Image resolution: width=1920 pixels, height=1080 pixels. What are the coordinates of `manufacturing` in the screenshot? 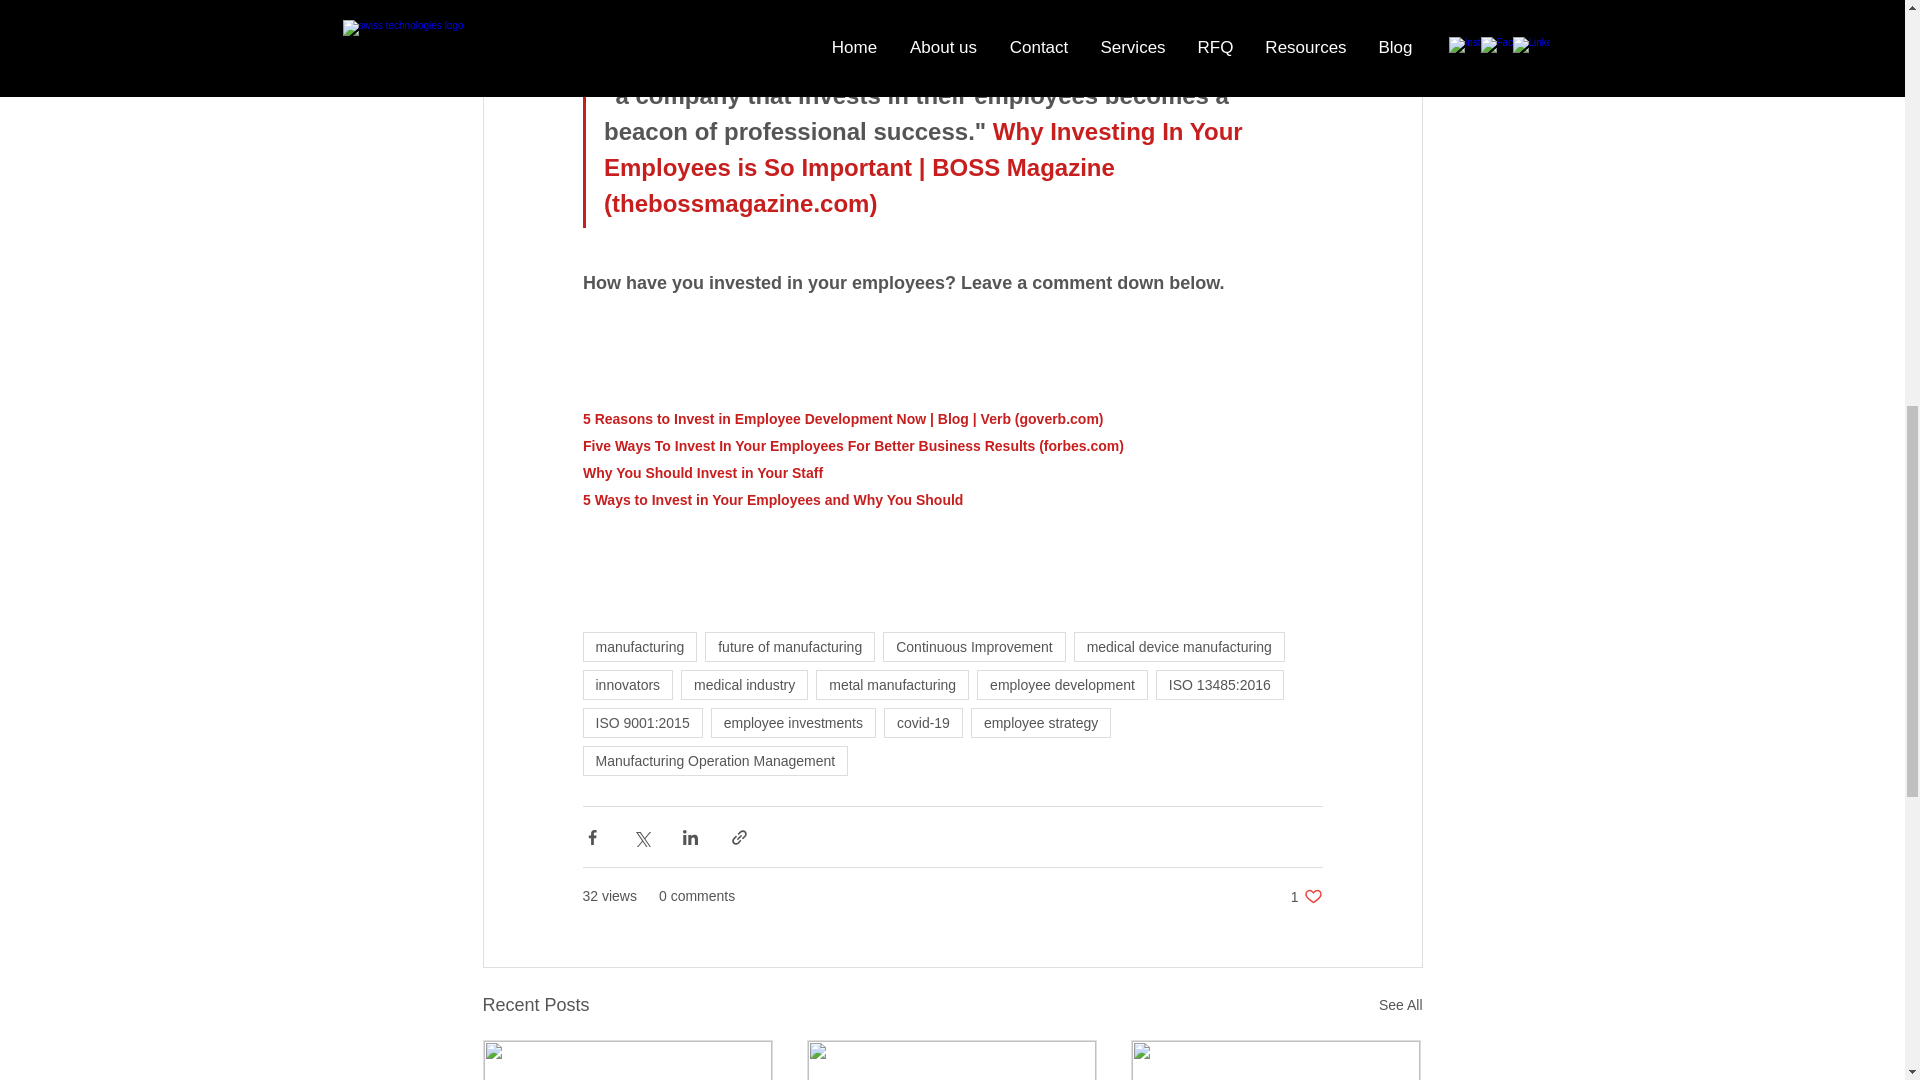 It's located at (638, 646).